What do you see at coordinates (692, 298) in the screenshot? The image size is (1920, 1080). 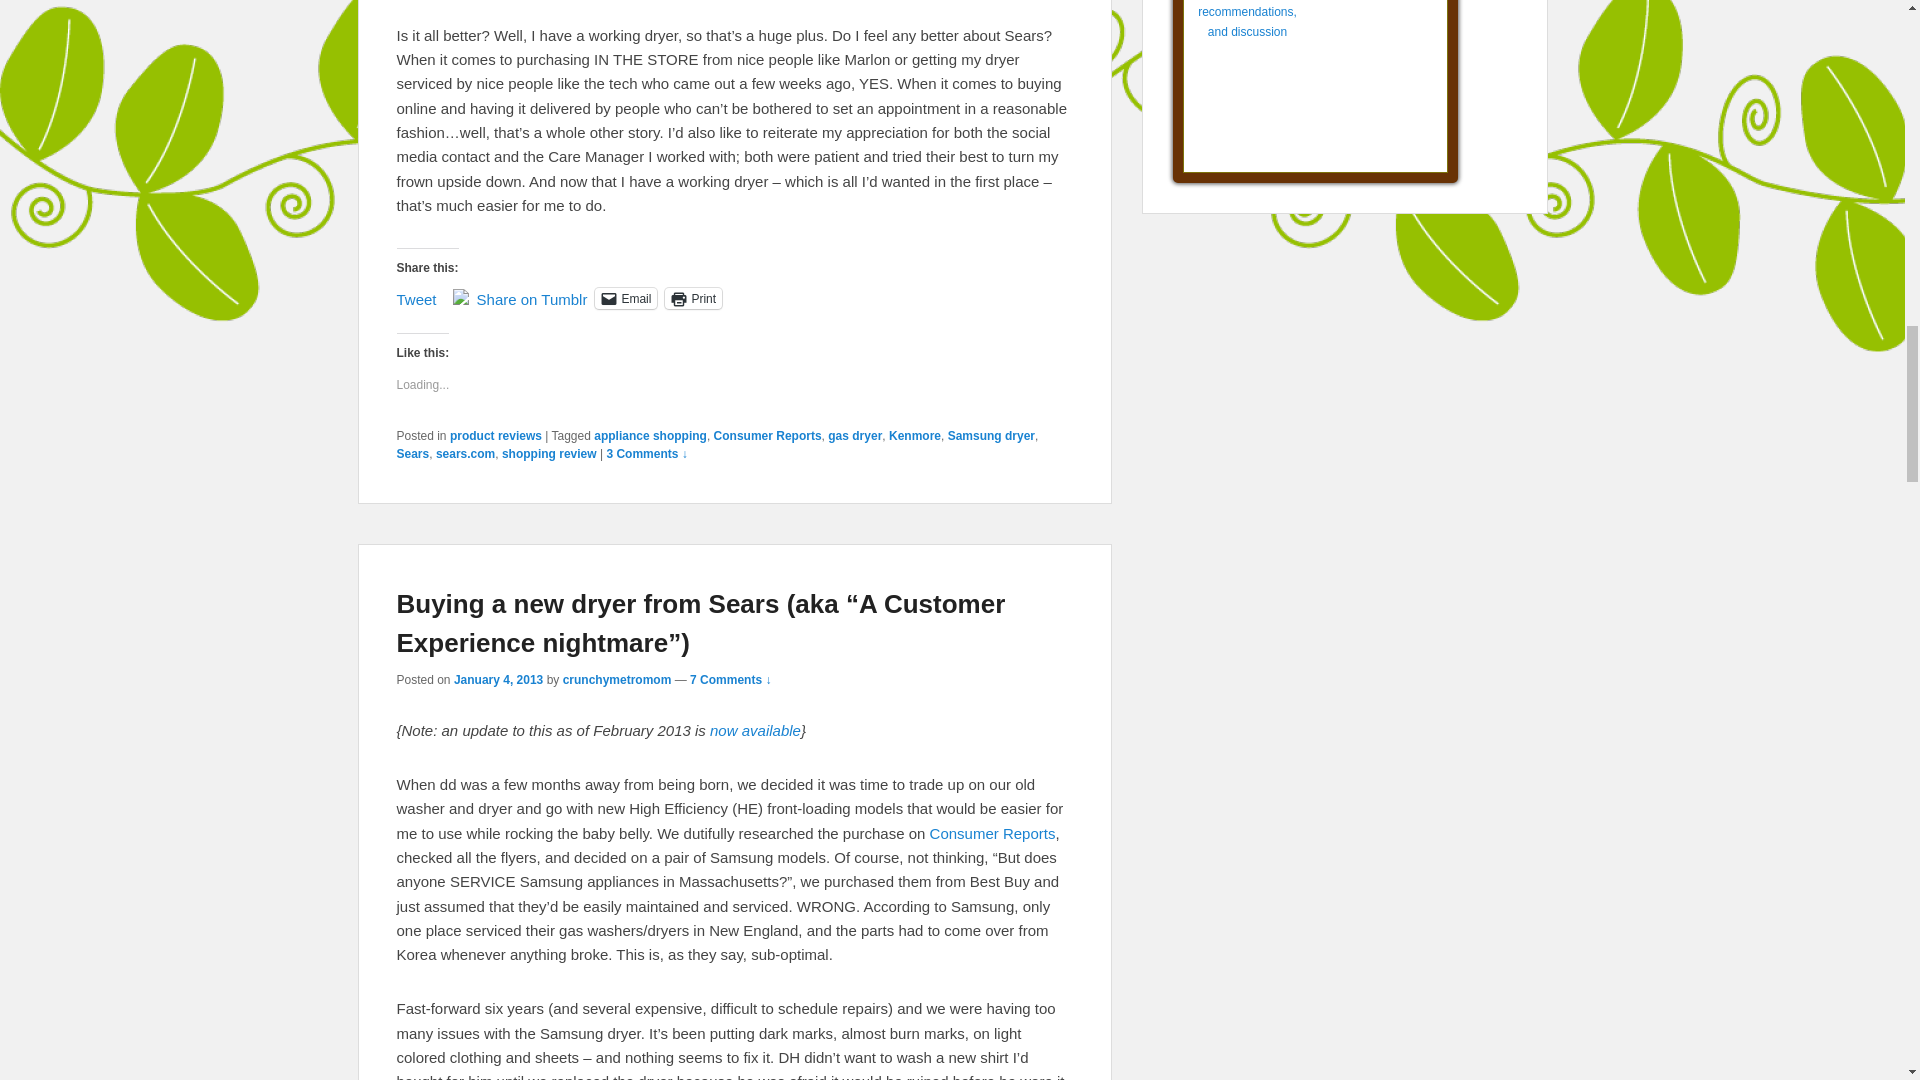 I see `Print` at bounding box center [692, 298].